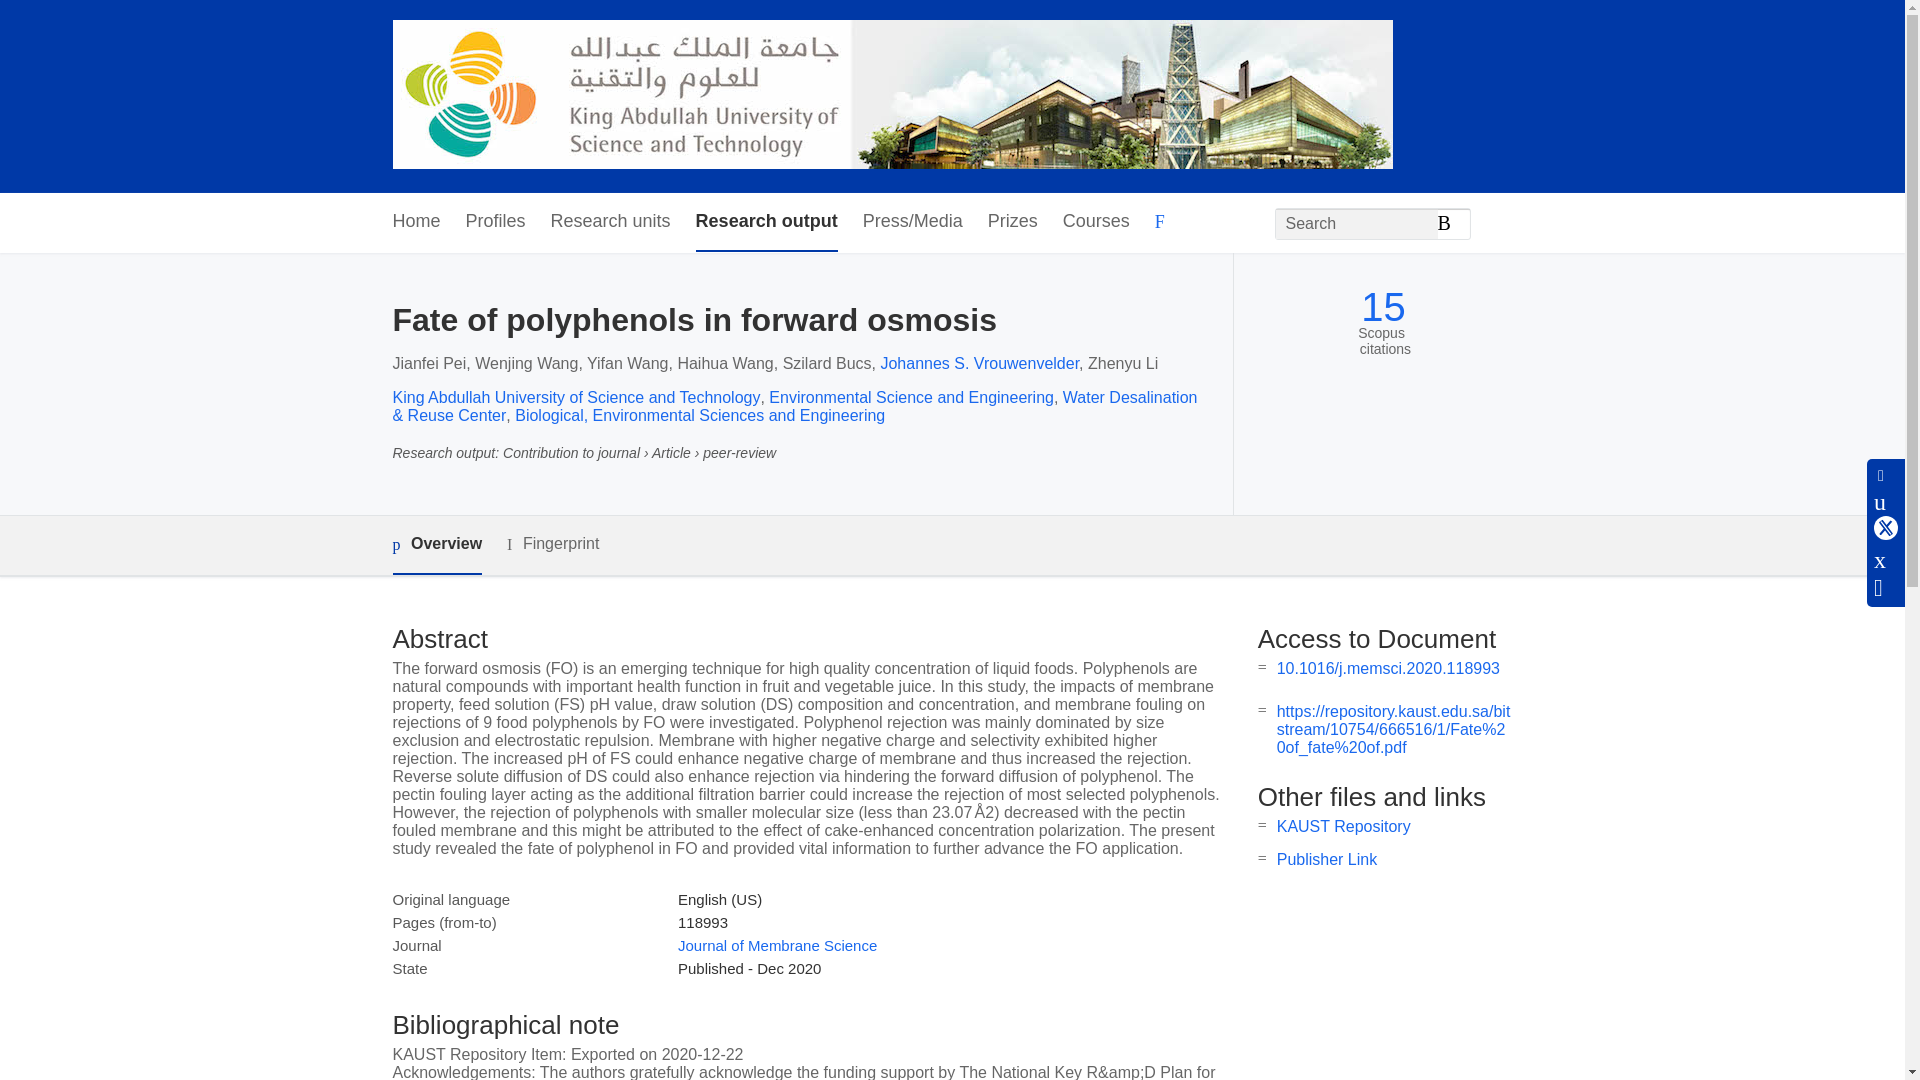 This screenshot has height=1080, width=1920. Describe the element at coordinates (979, 363) in the screenshot. I see `Johannes S. Vrouwenvelder` at that location.